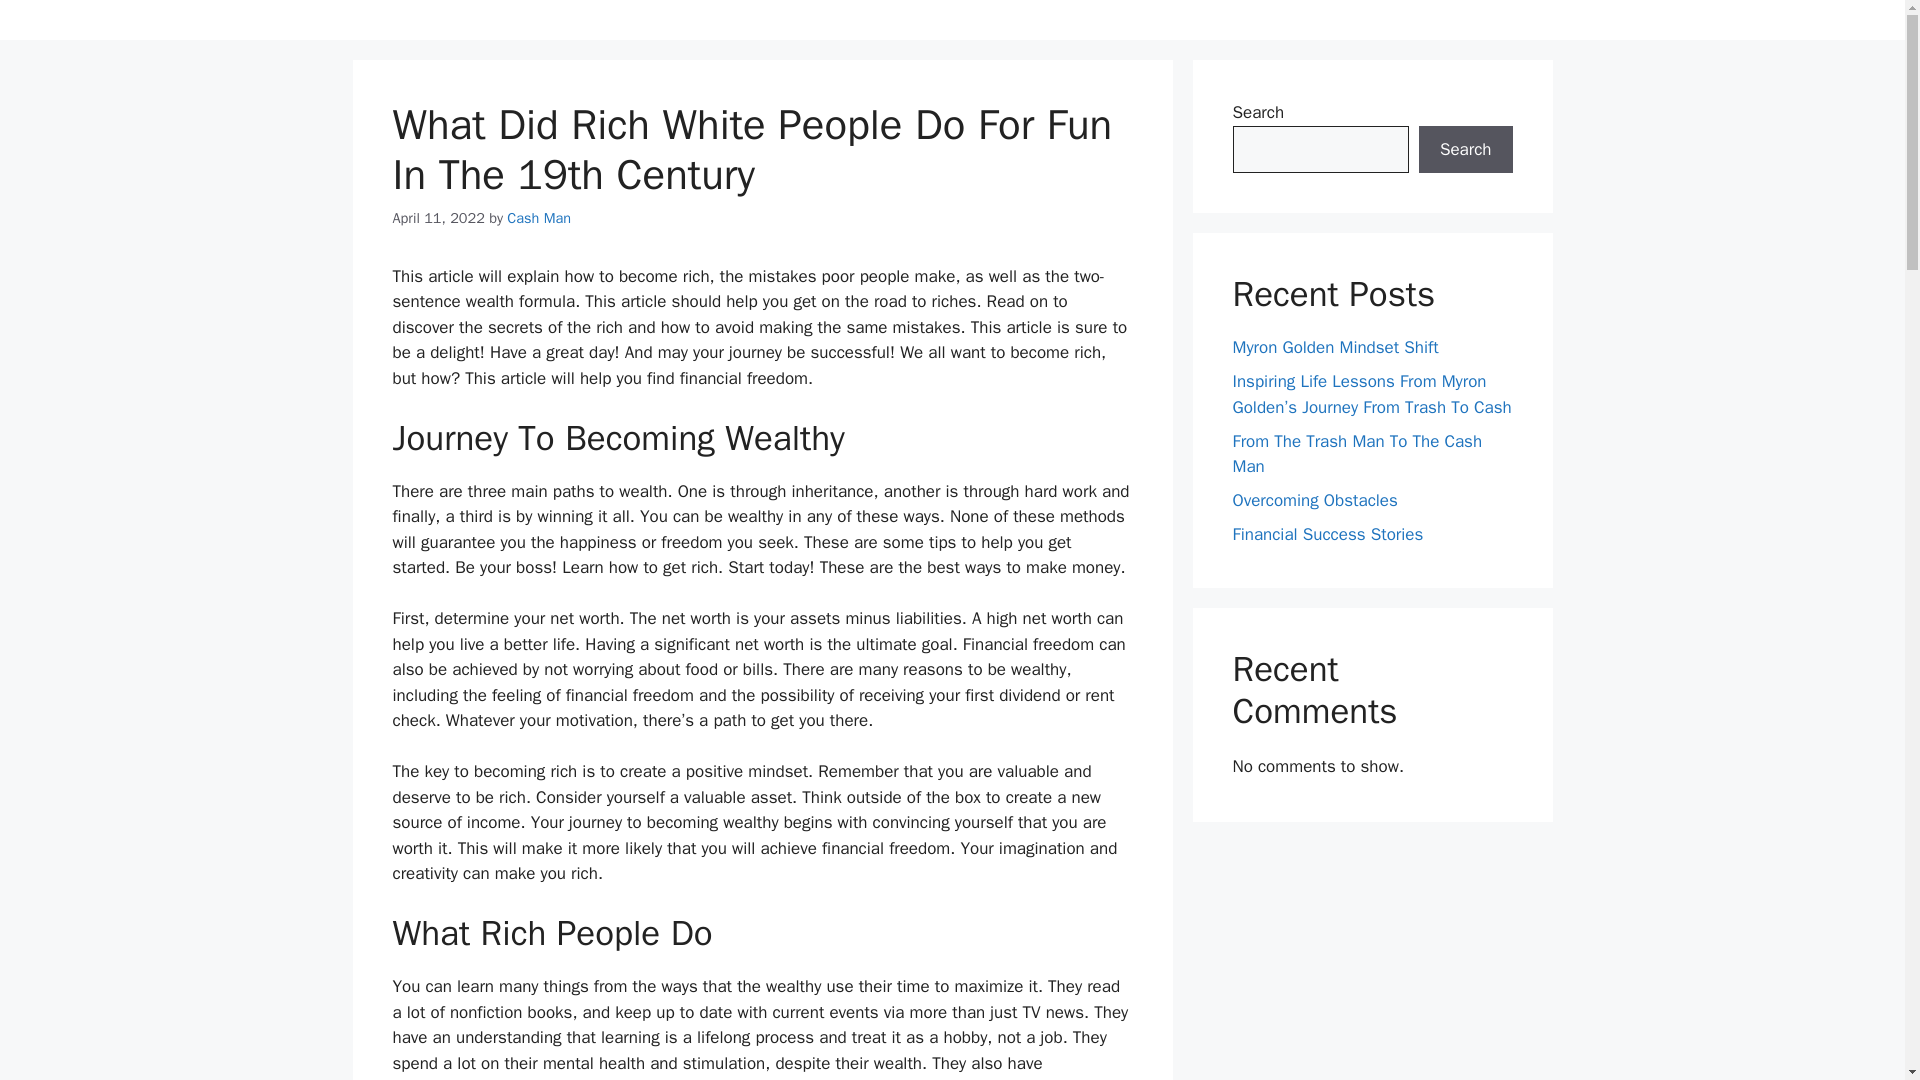 The image size is (1920, 1080). Describe the element at coordinates (538, 218) in the screenshot. I see `View all posts by Cash Man` at that location.